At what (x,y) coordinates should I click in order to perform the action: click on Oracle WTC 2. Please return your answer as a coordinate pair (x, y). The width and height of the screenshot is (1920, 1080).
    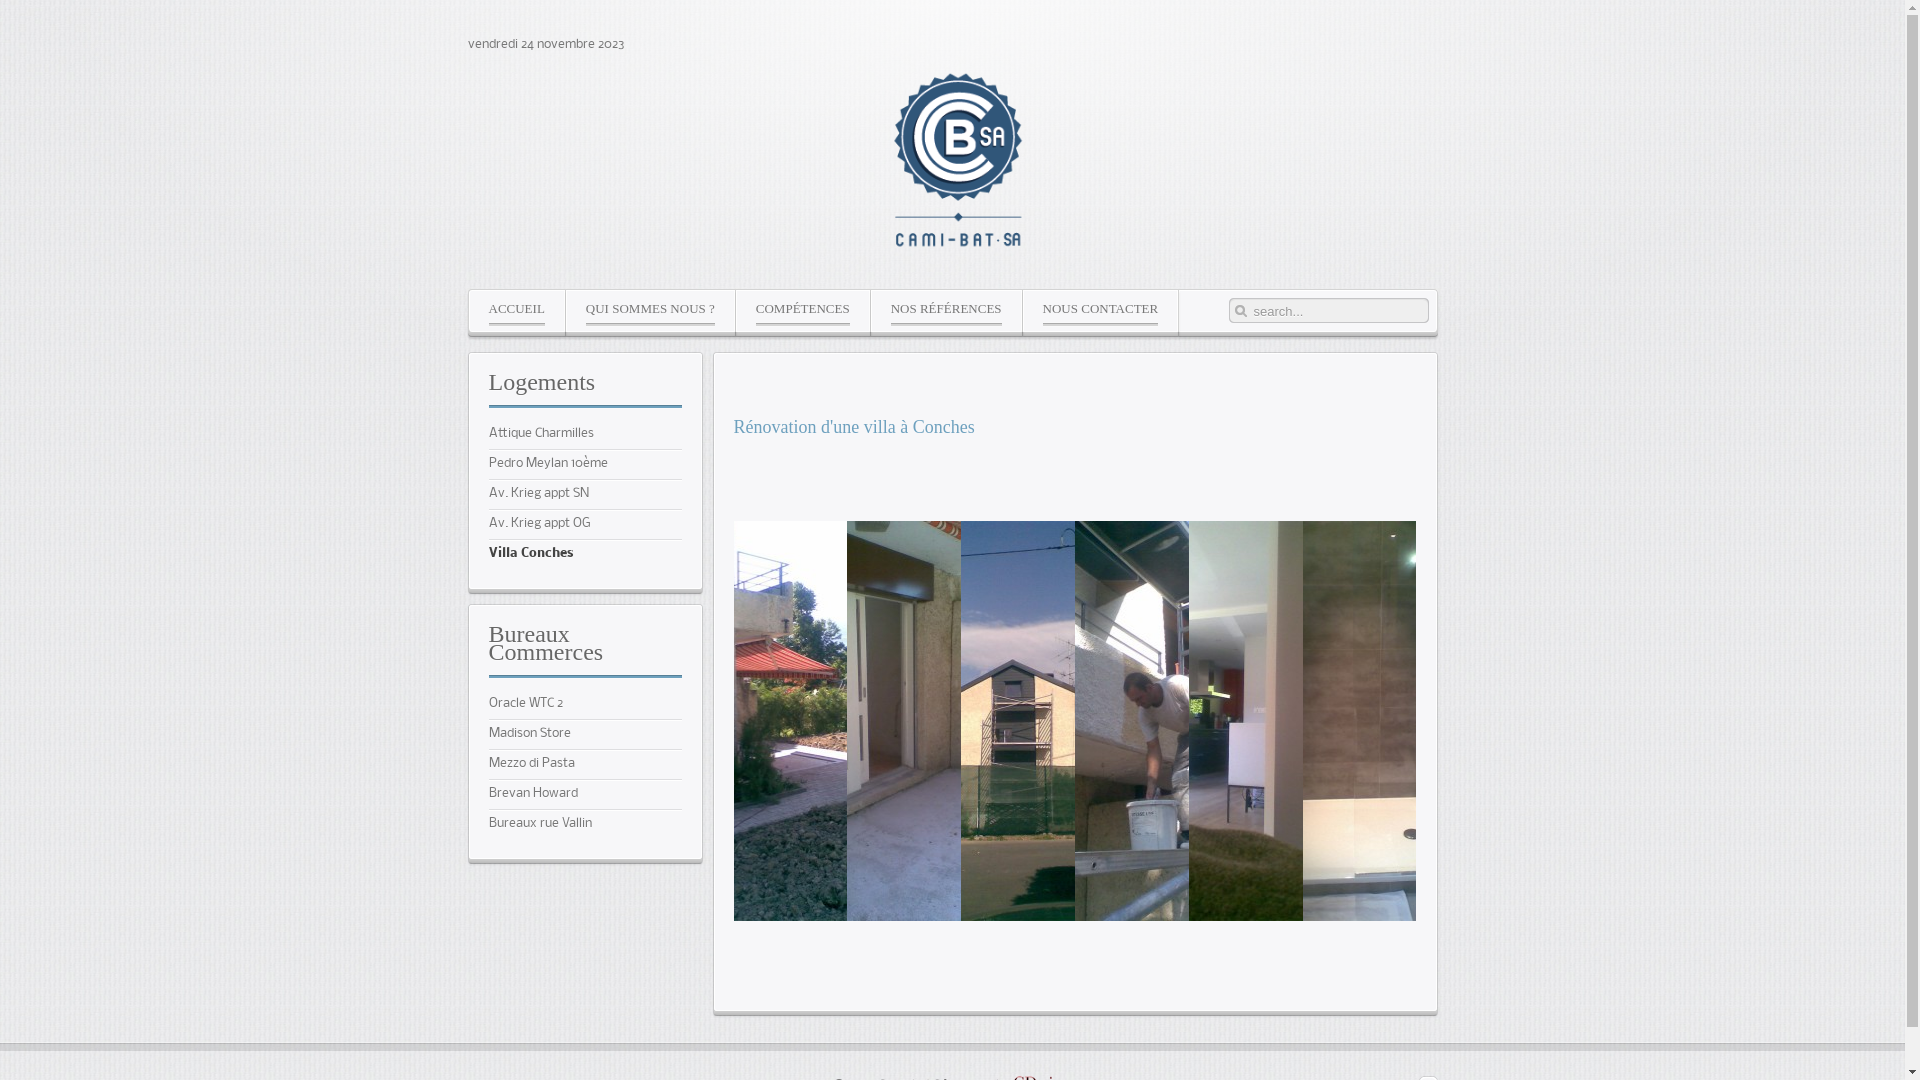
    Looking at the image, I should click on (584, 704).